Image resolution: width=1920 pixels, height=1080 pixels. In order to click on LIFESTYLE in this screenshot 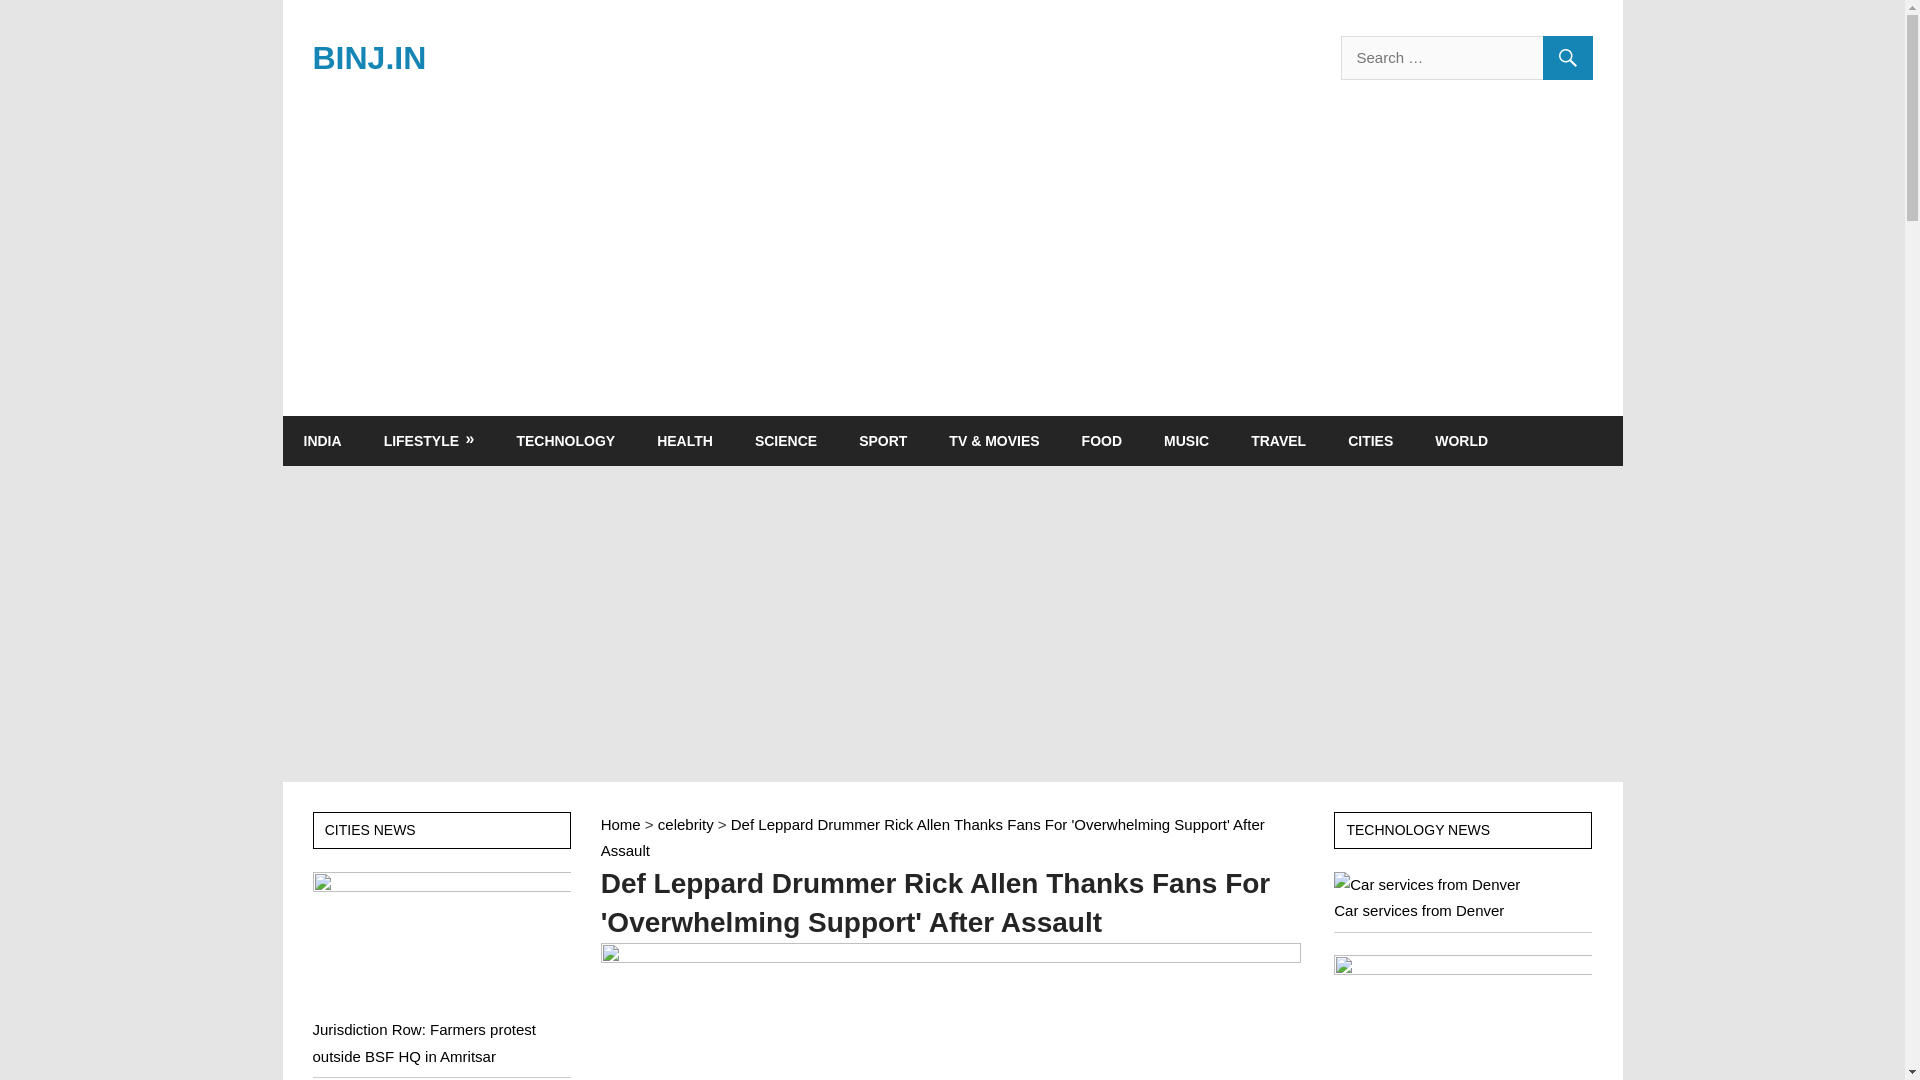, I will do `click(428, 440)`.